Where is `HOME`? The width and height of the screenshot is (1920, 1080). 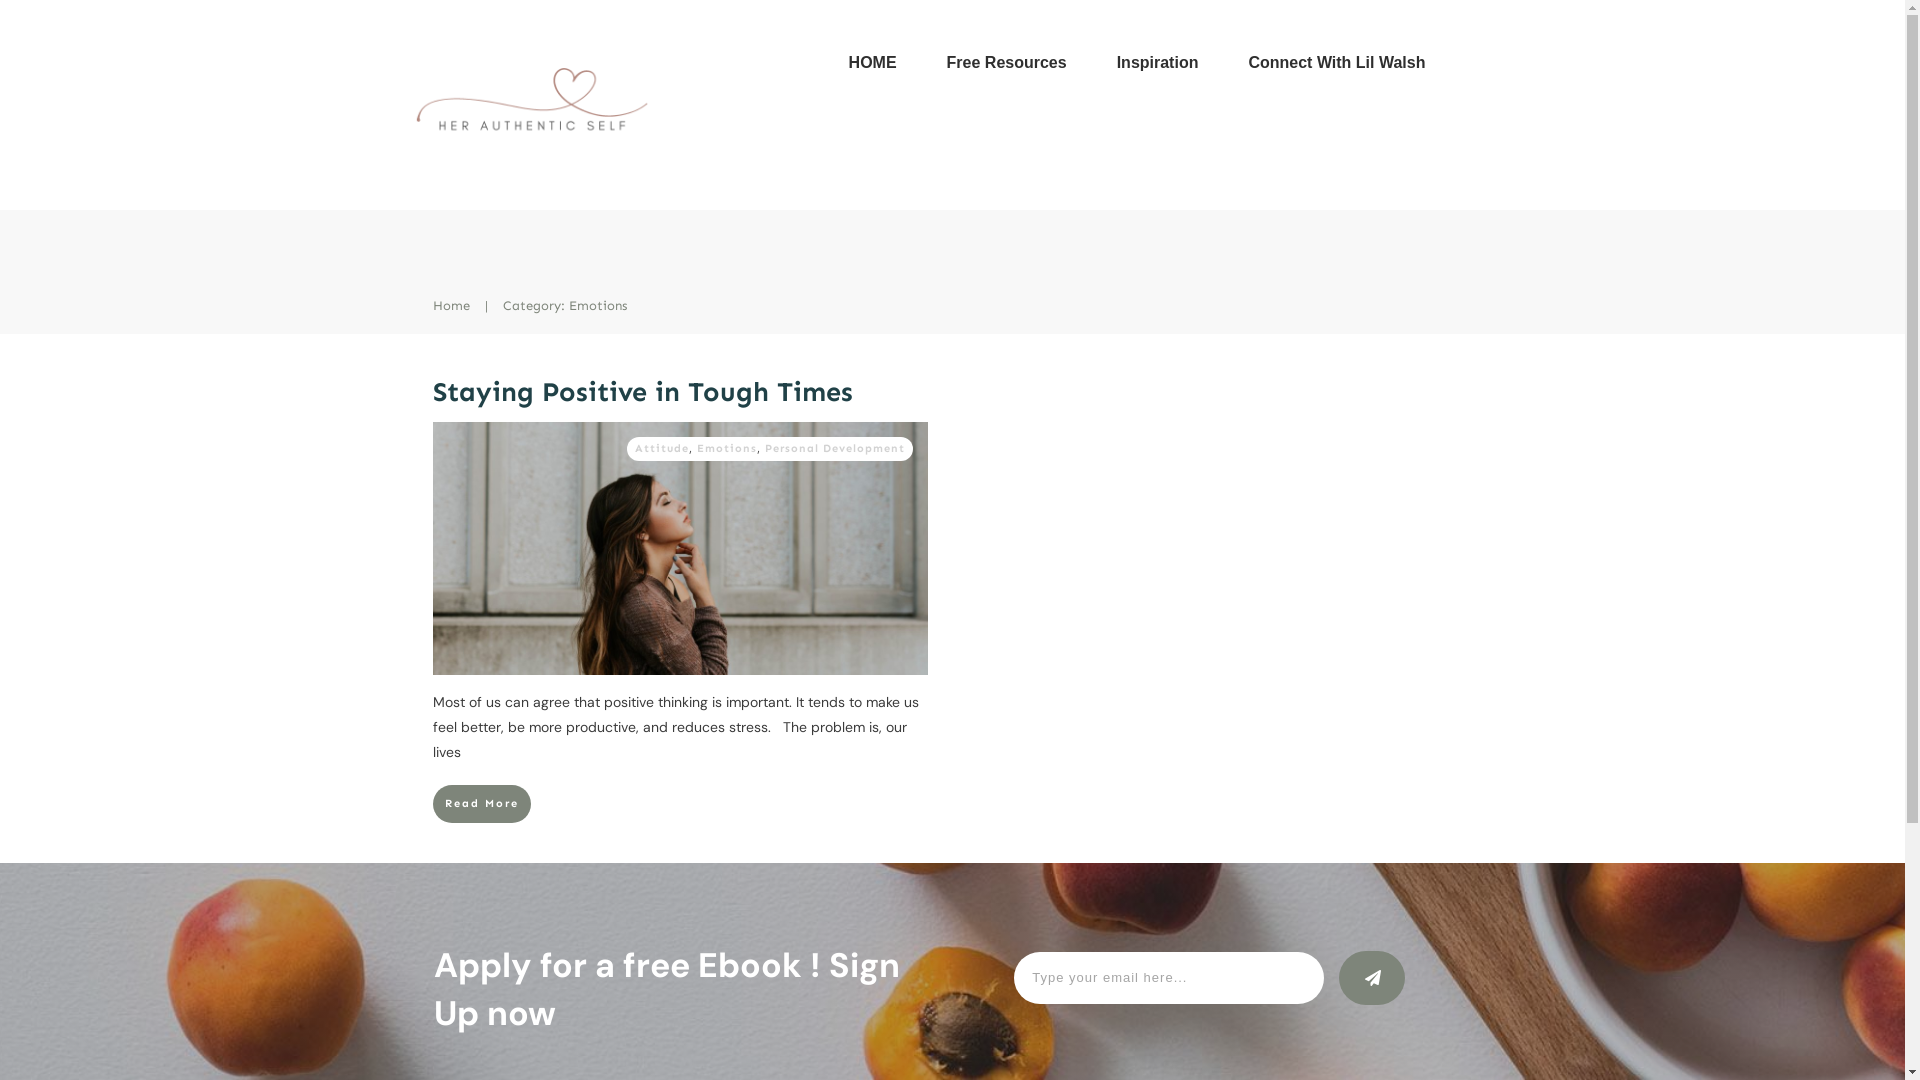 HOME is located at coordinates (873, 63).